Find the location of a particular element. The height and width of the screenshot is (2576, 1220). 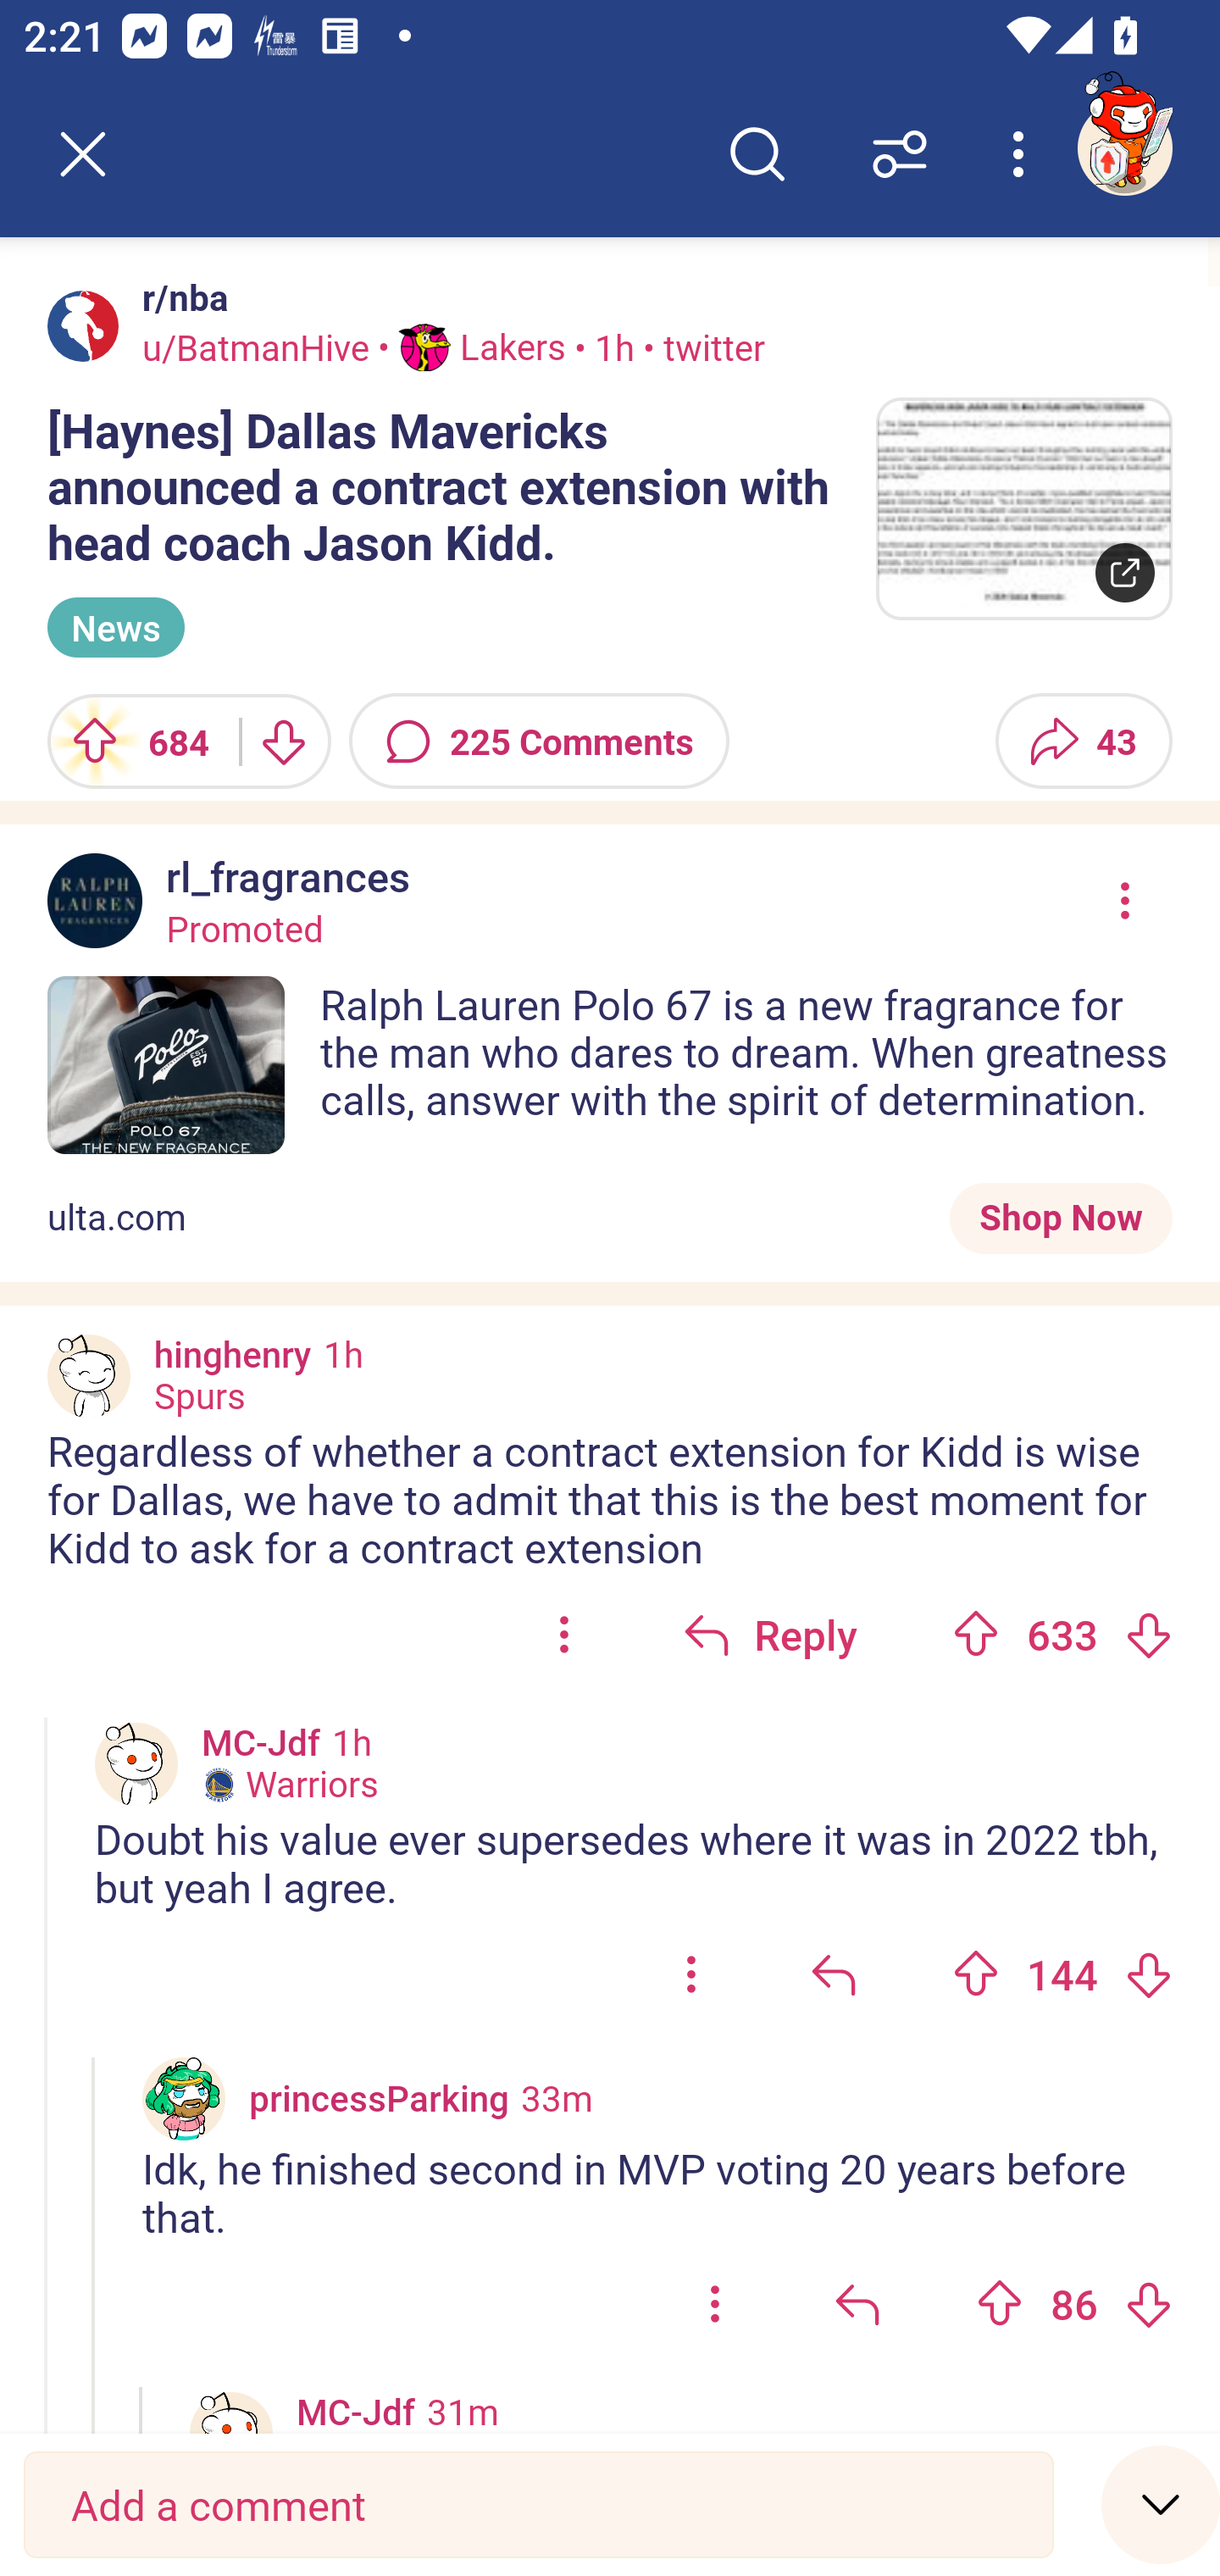

u/BatmanHive is located at coordinates (256, 346).